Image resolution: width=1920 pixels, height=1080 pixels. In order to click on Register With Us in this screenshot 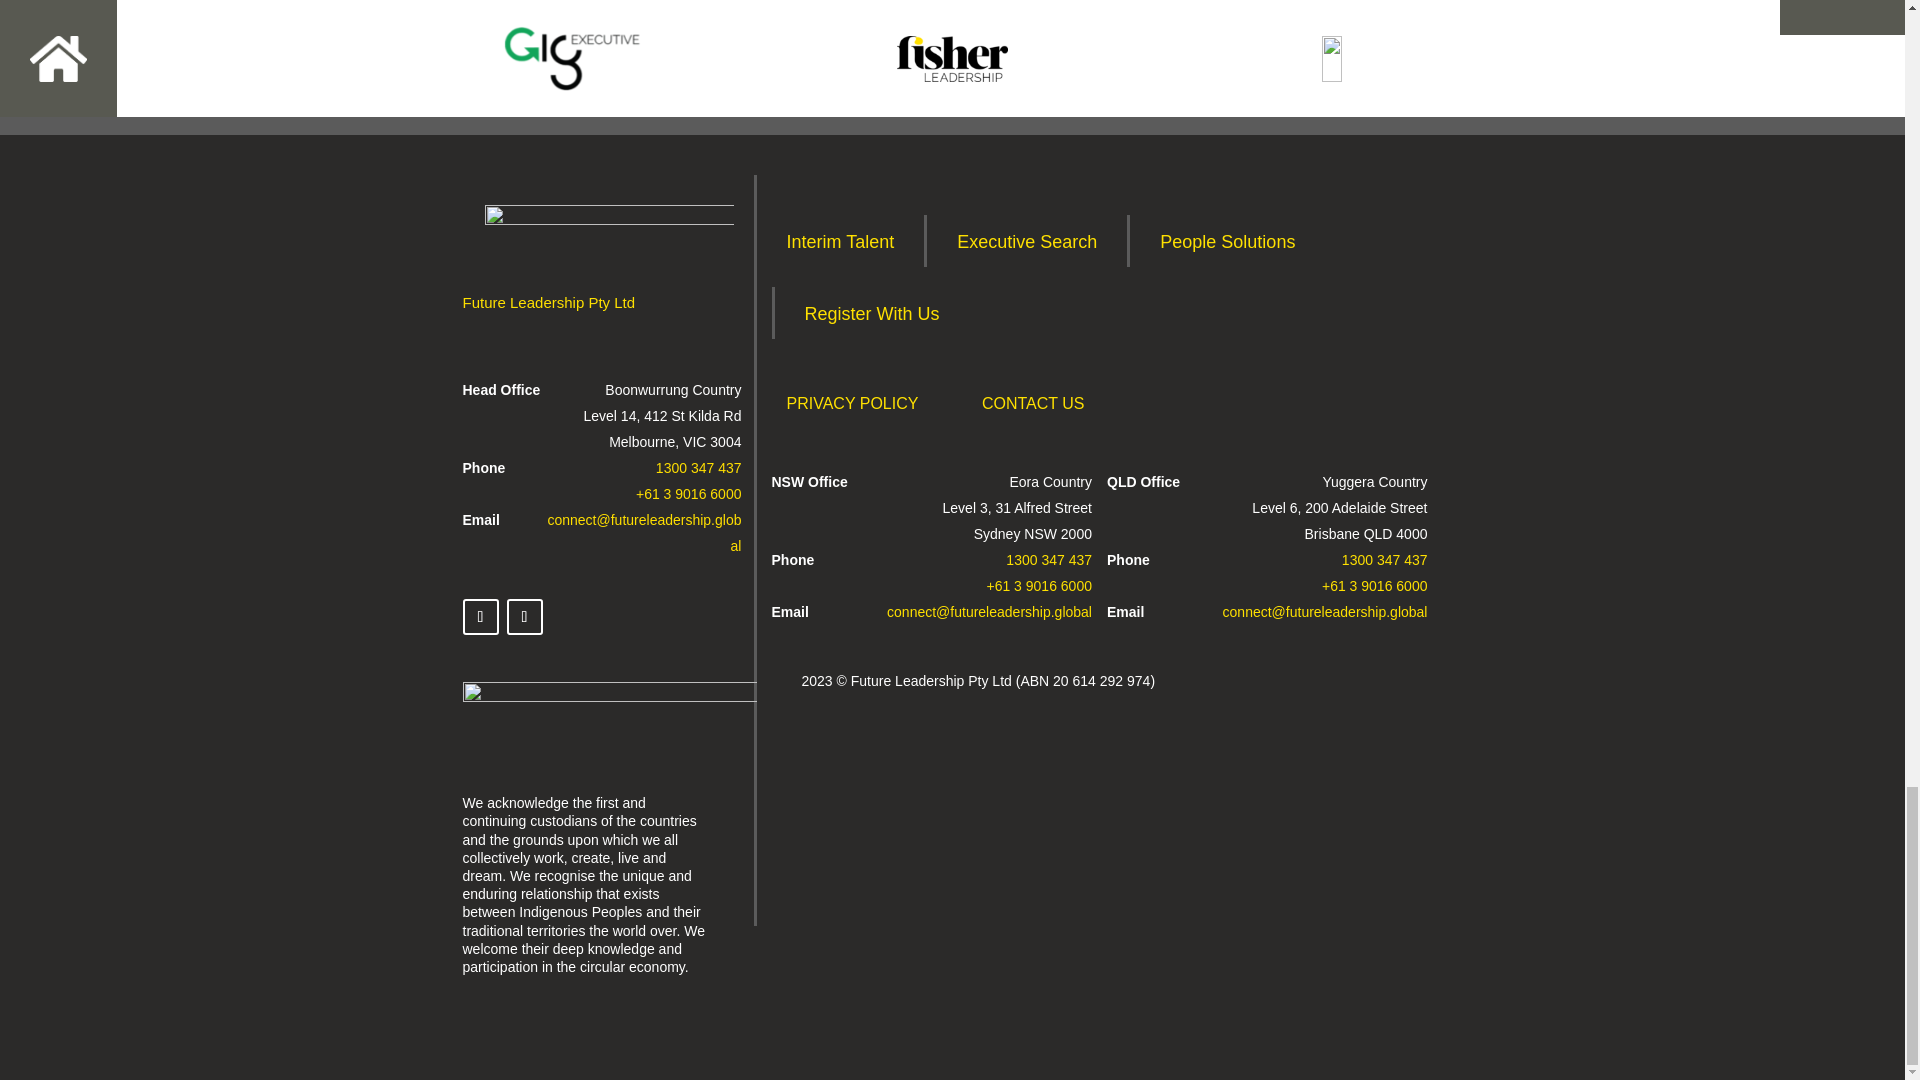, I will do `click(872, 313)`.